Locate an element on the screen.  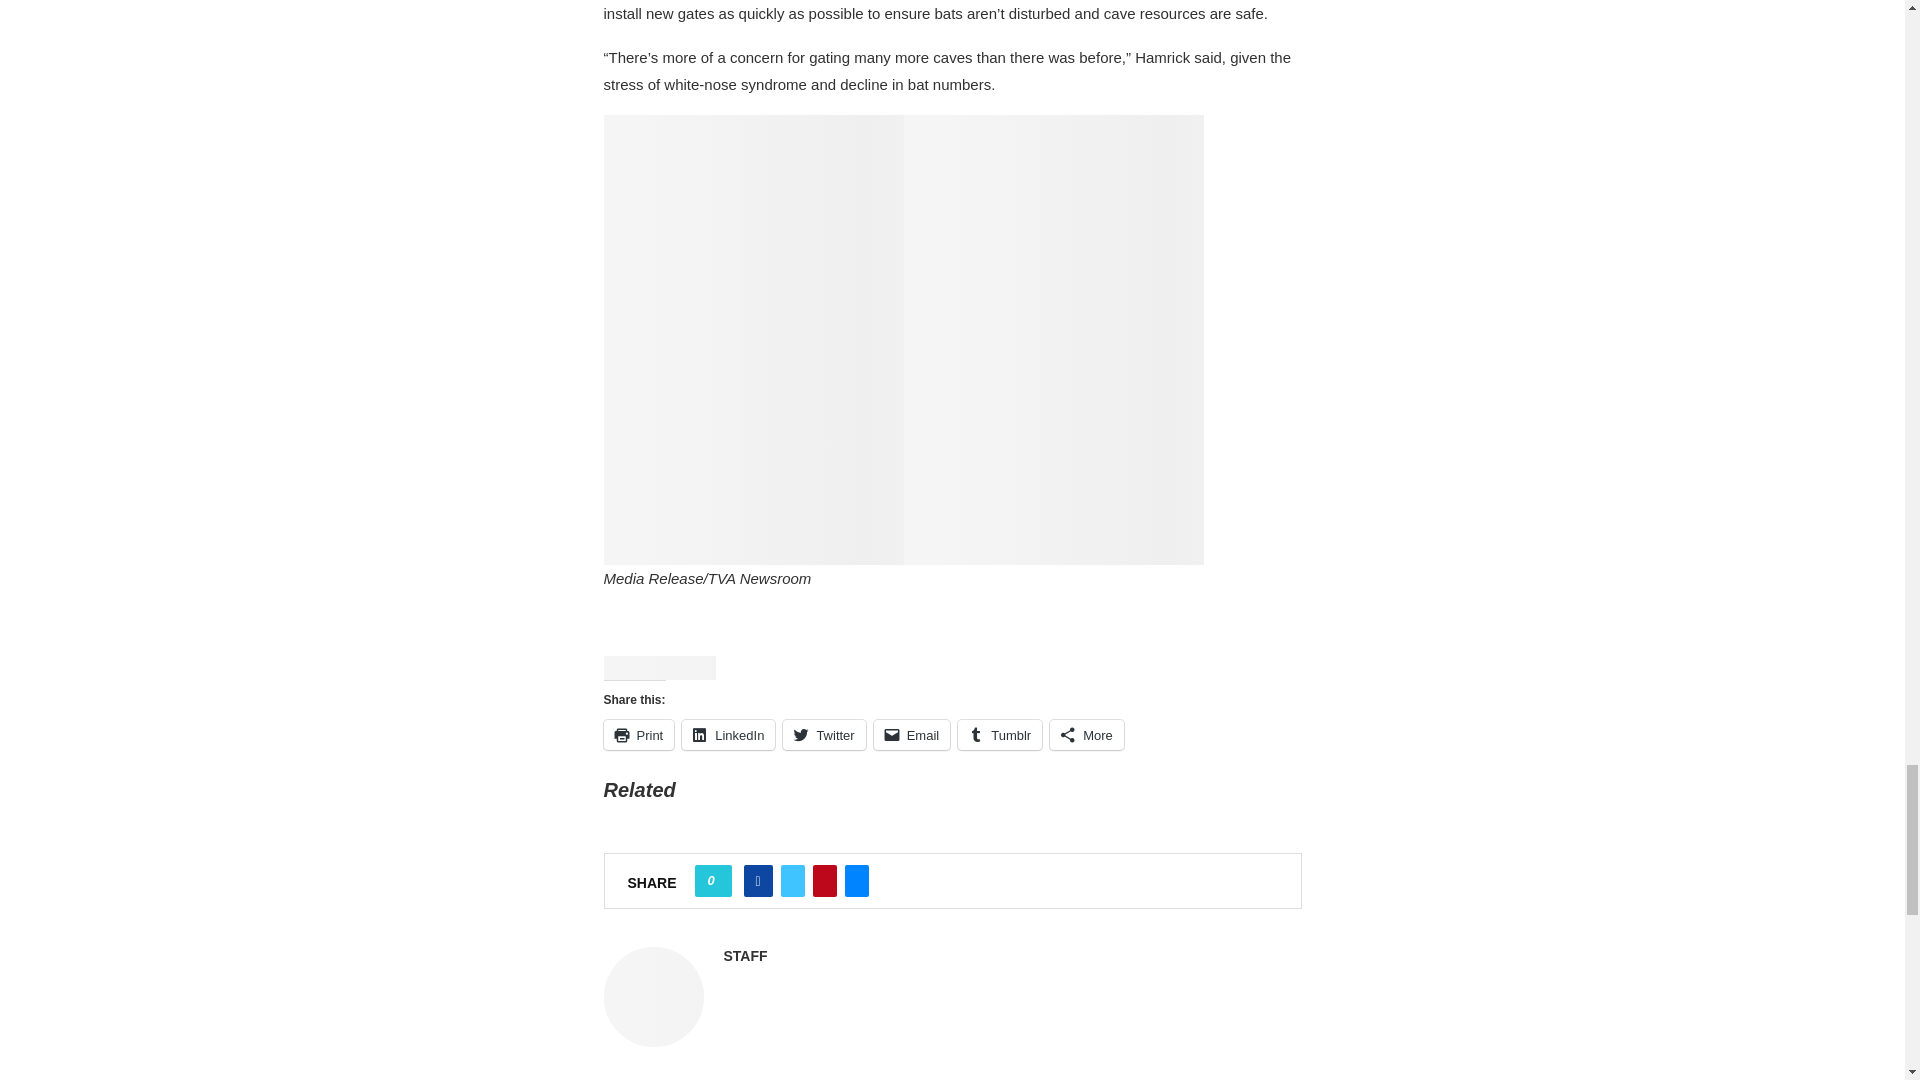
tva-terrestrial-zoologist-laura-vining-and-biologist-liz is located at coordinates (1054, 489).